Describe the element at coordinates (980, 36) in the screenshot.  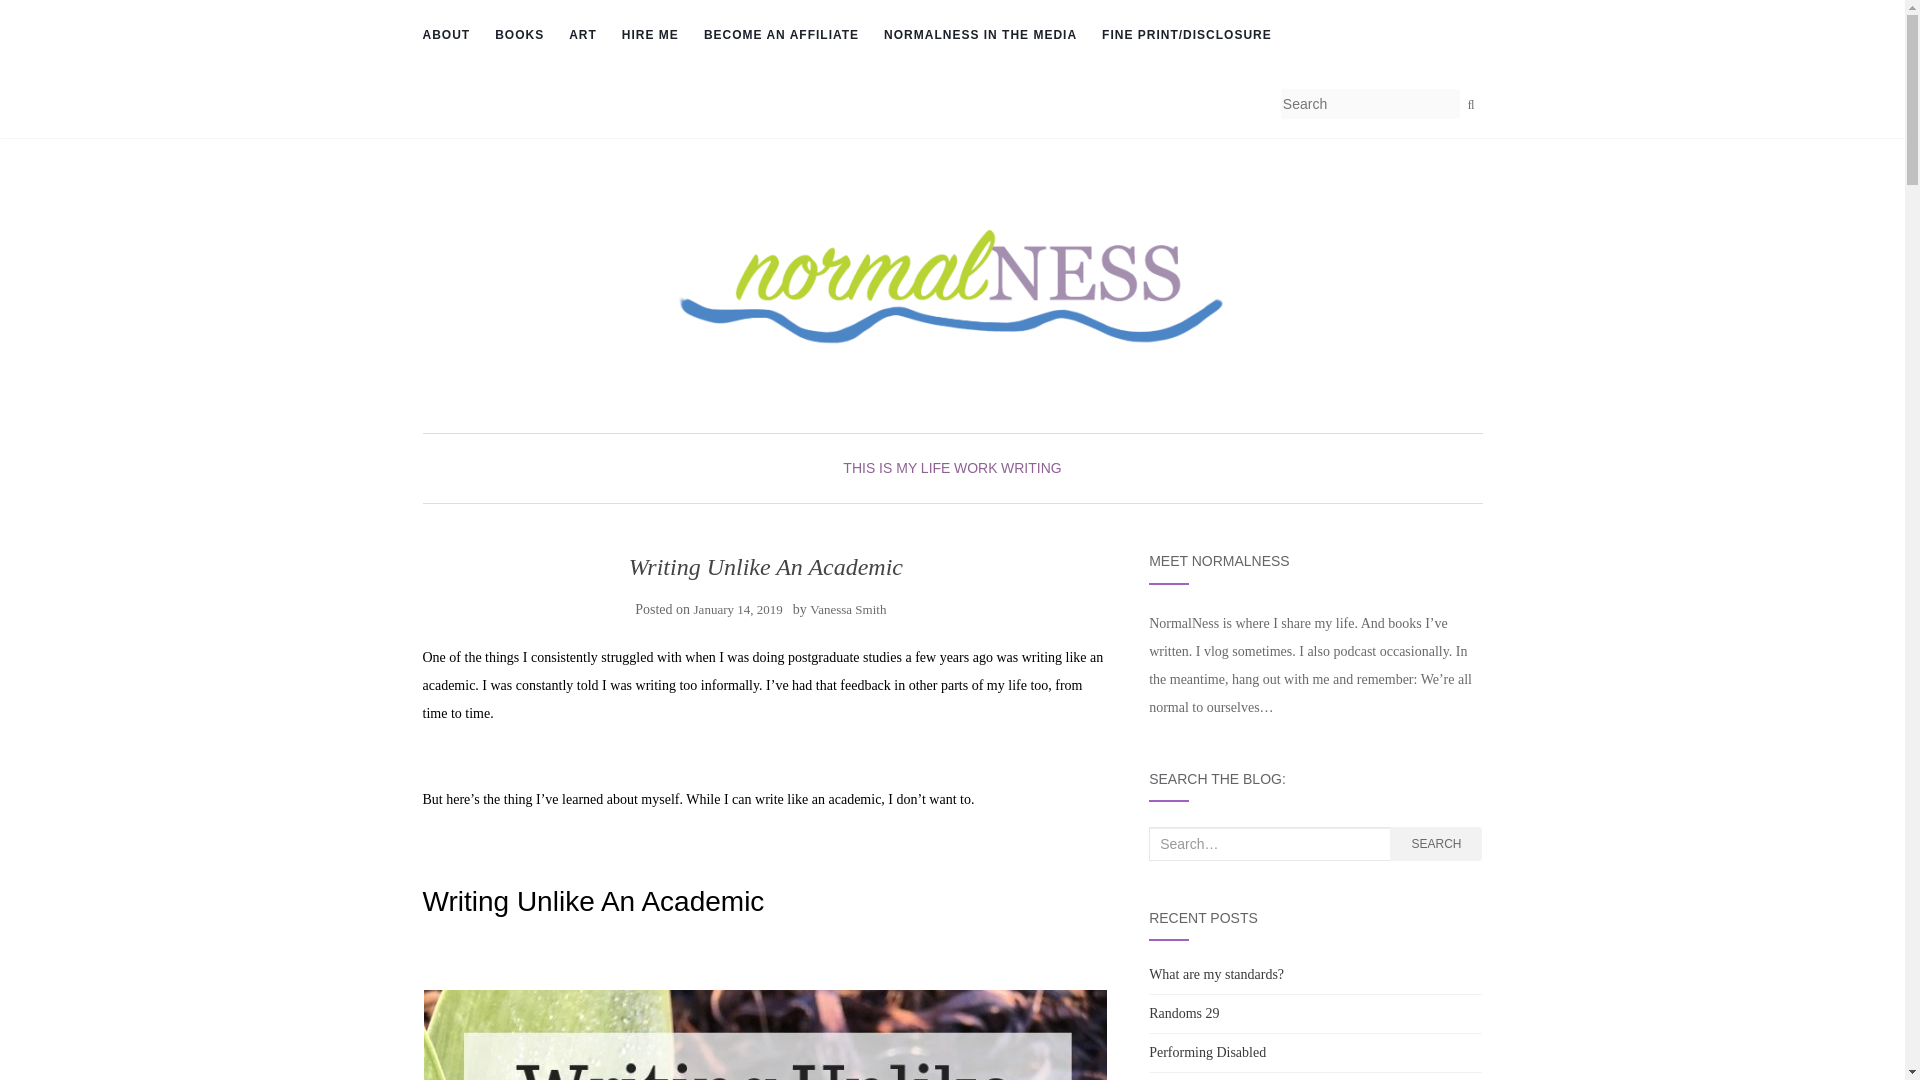
I see `NormalNess In The Media` at that location.